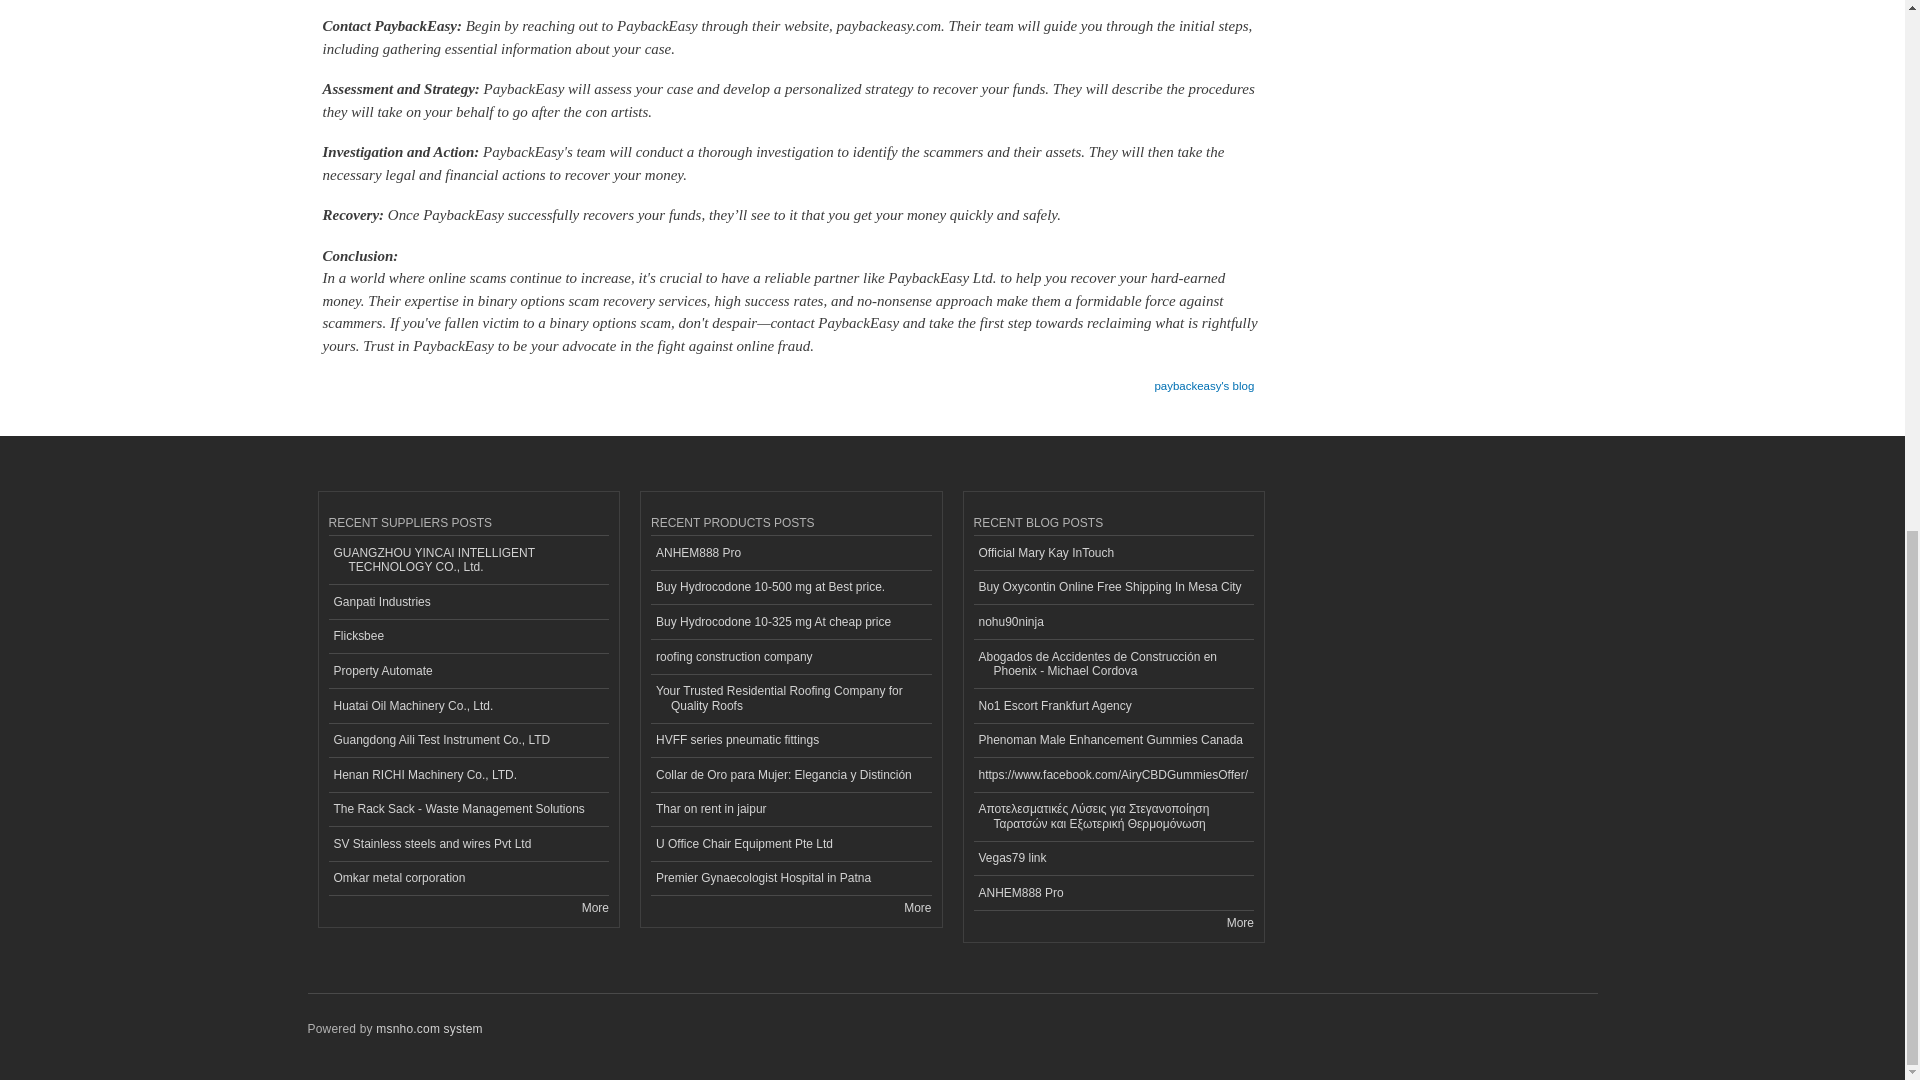  I want to click on Buy Hydrocodone 10-500 mg at Best price., so click(790, 588).